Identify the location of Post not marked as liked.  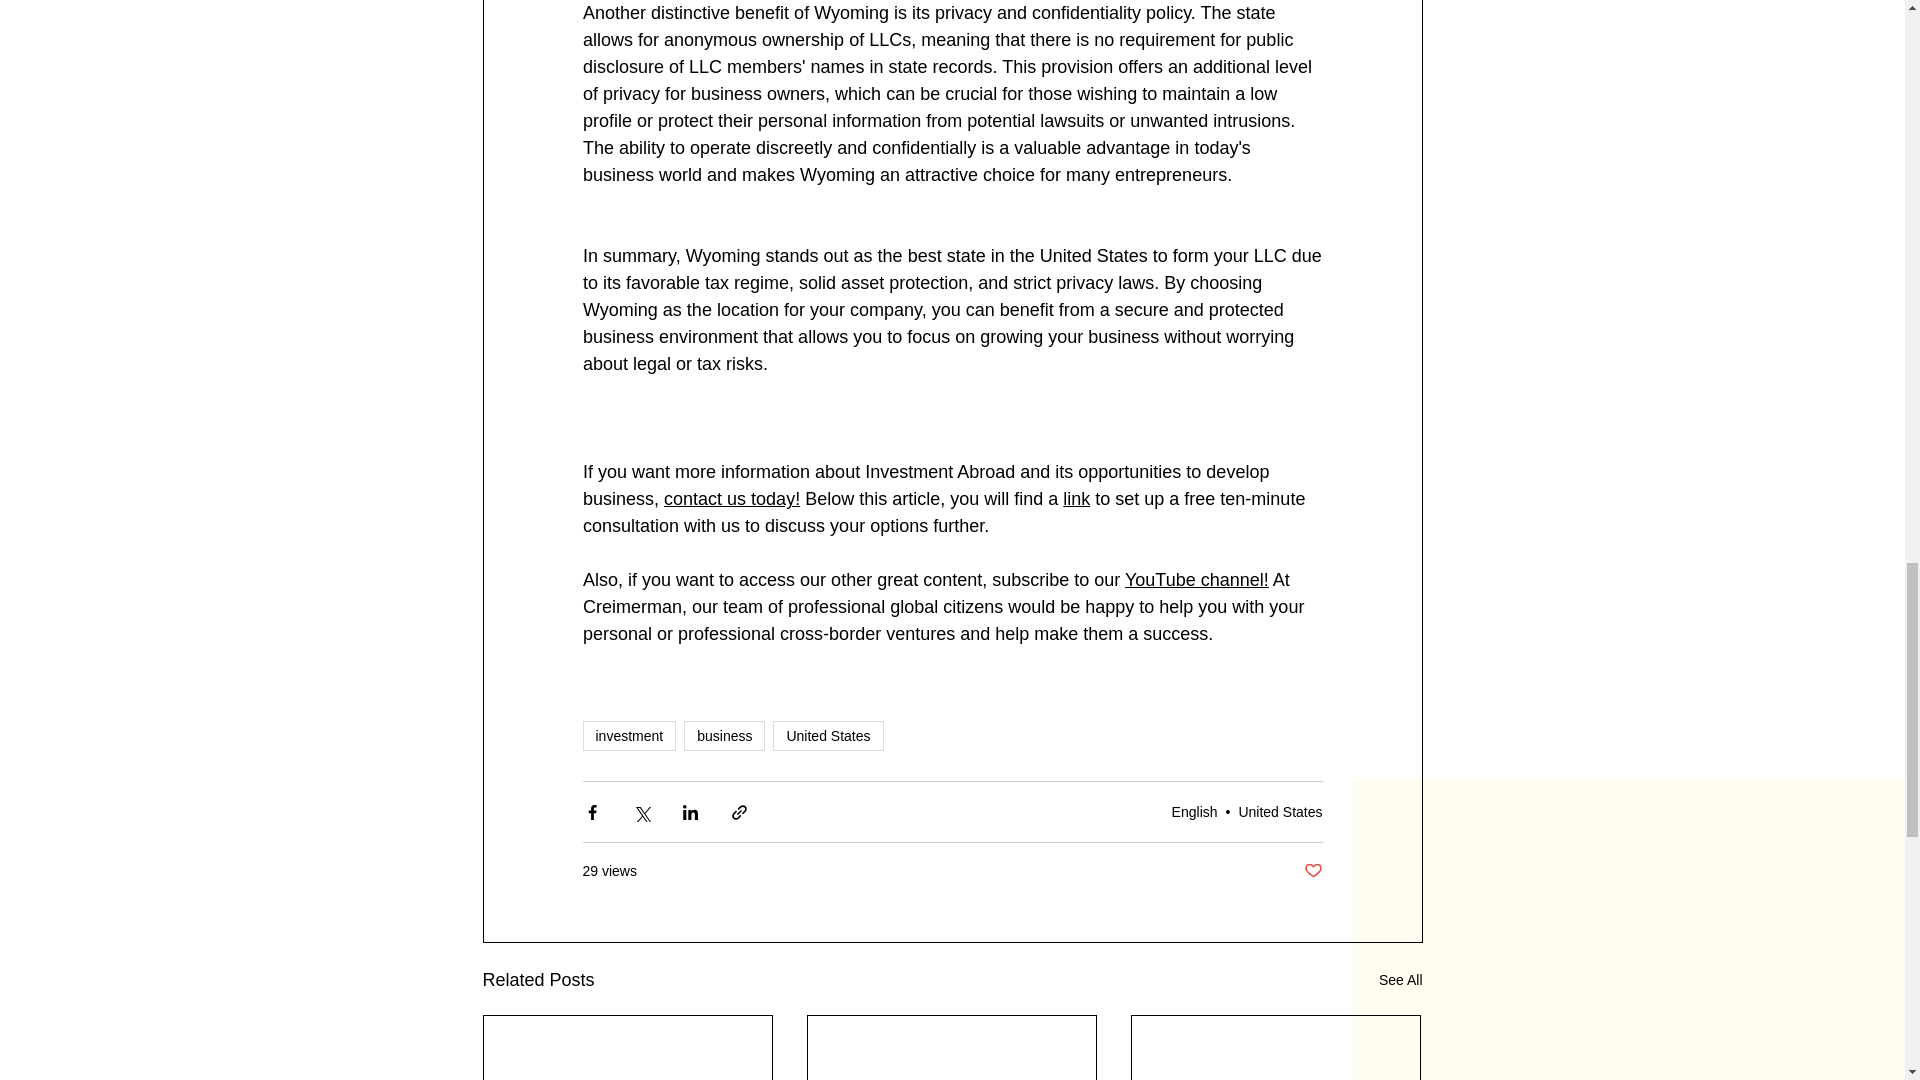
(1312, 871).